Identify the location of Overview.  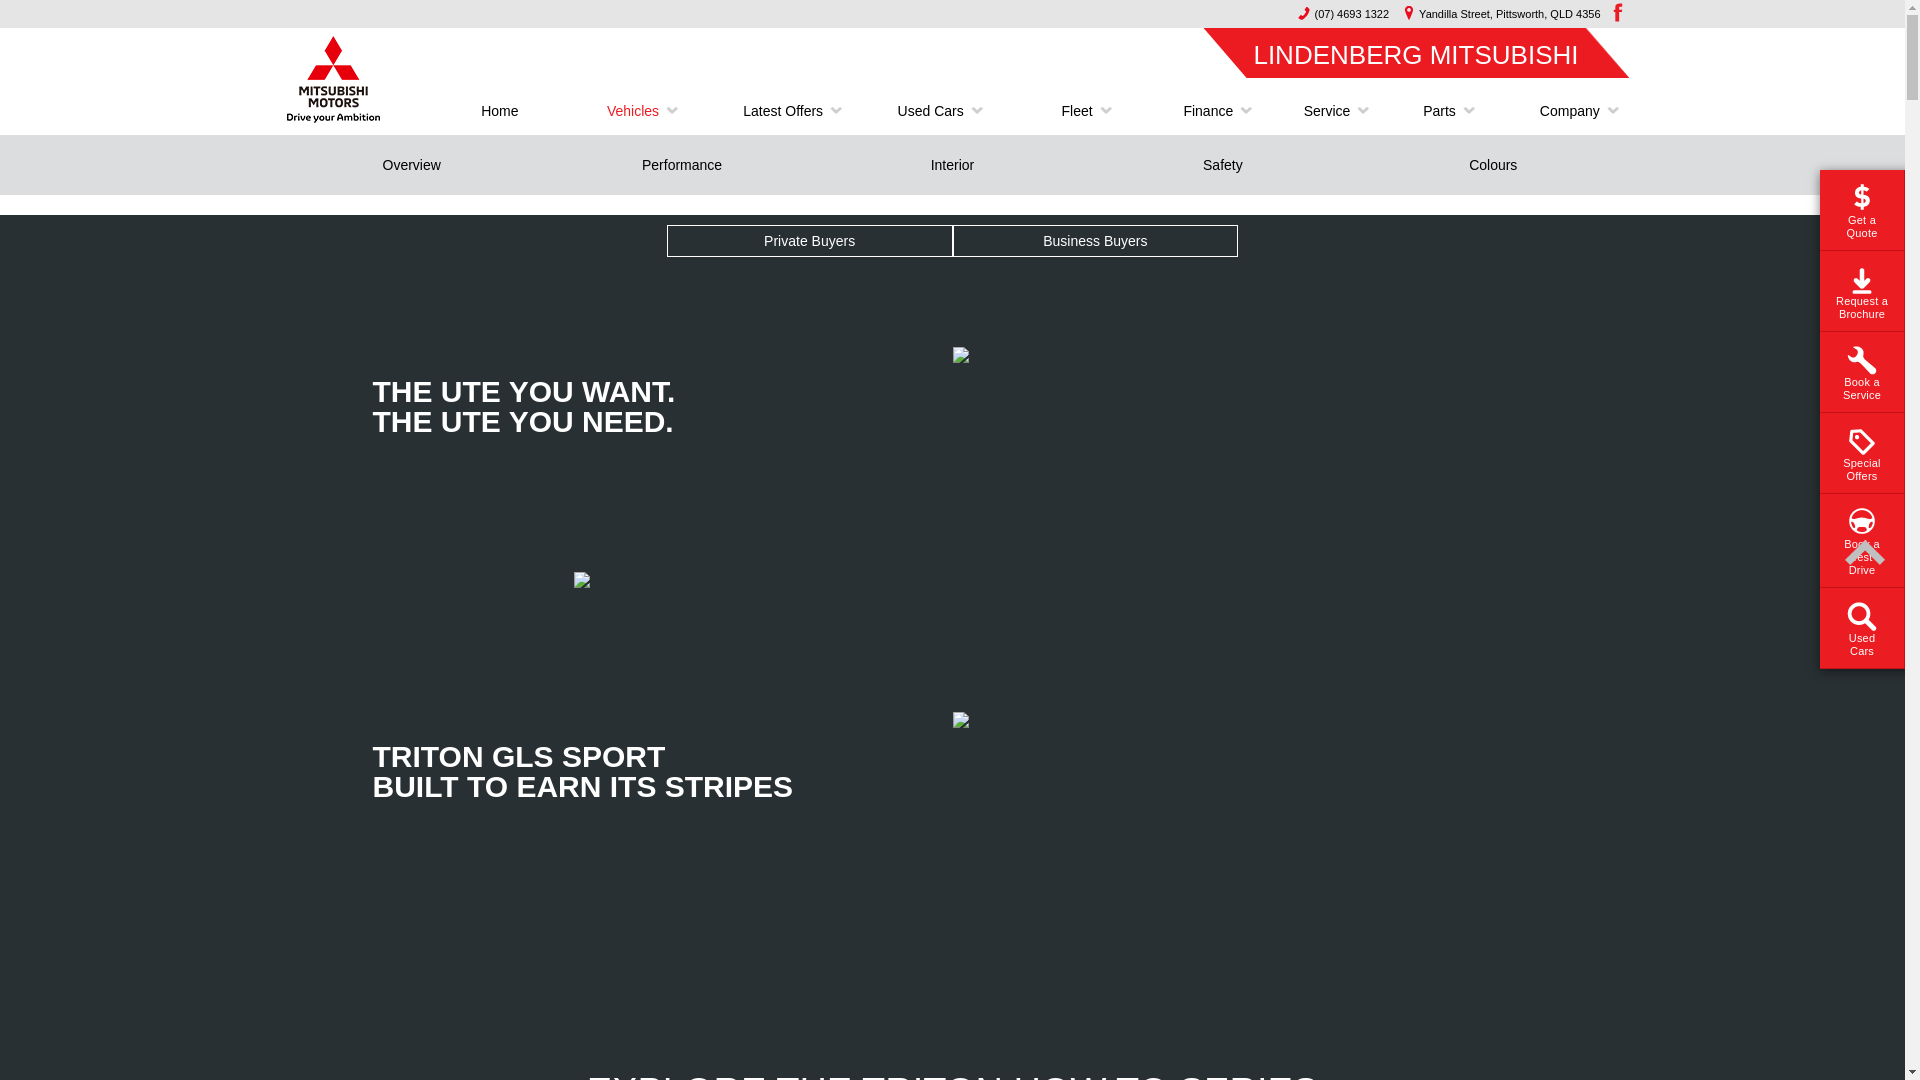
(411, 165).